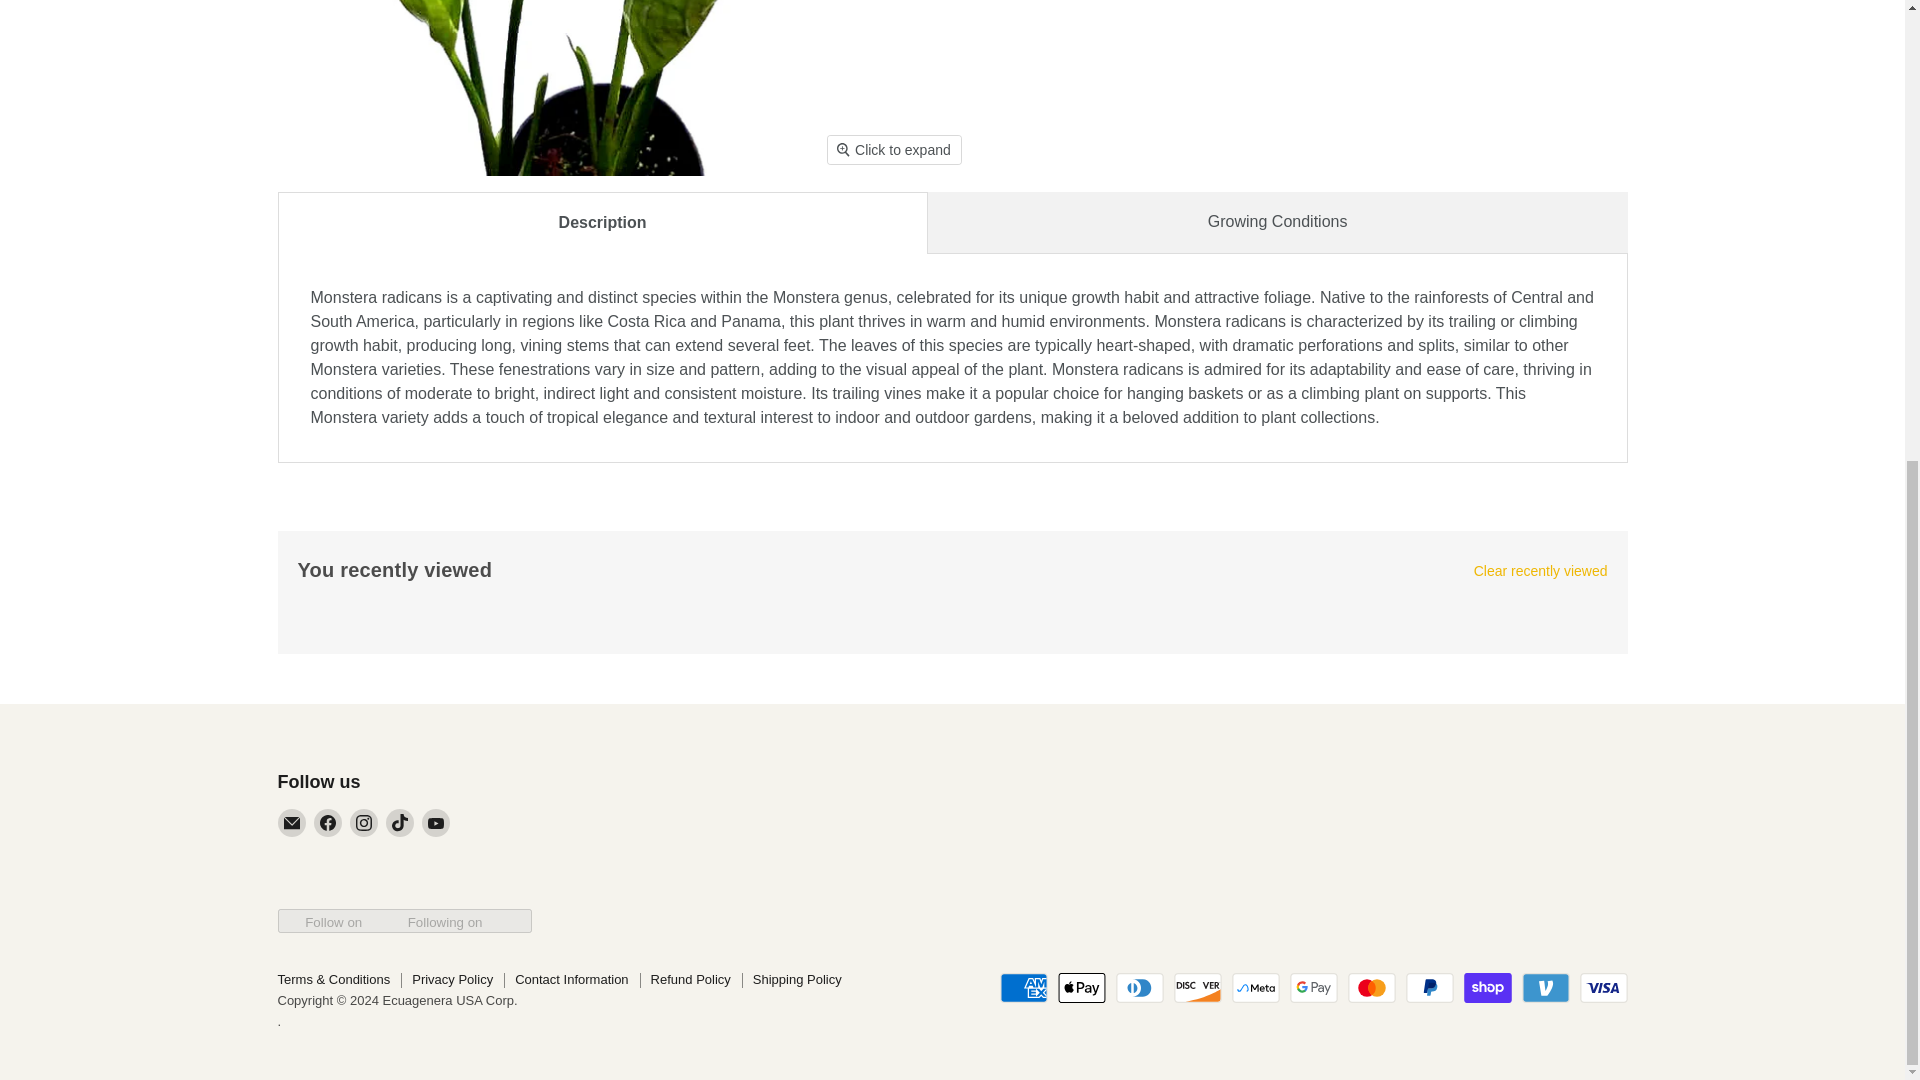  Describe the element at coordinates (400, 822) in the screenshot. I see `TikTok` at that location.